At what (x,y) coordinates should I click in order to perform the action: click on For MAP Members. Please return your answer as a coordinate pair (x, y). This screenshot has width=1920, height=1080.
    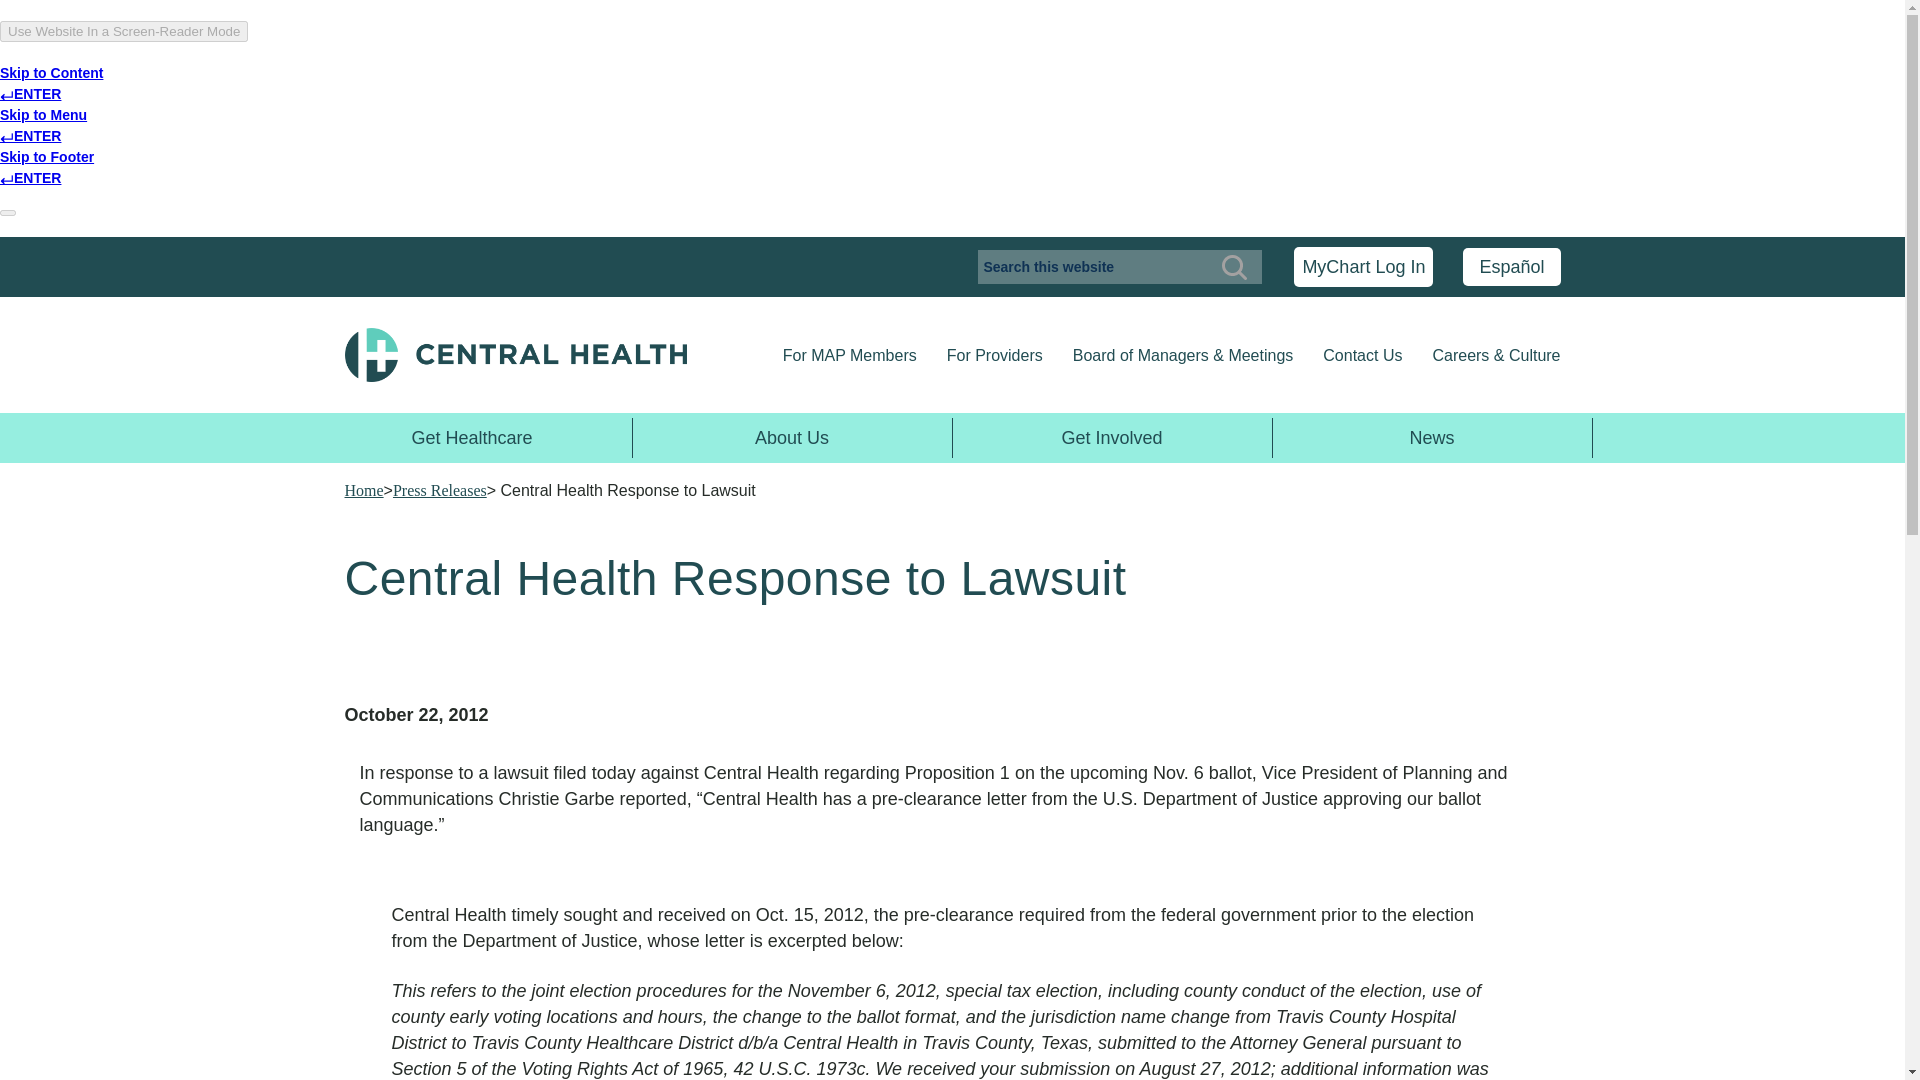
    Looking at the image, I should click on (850, 356).